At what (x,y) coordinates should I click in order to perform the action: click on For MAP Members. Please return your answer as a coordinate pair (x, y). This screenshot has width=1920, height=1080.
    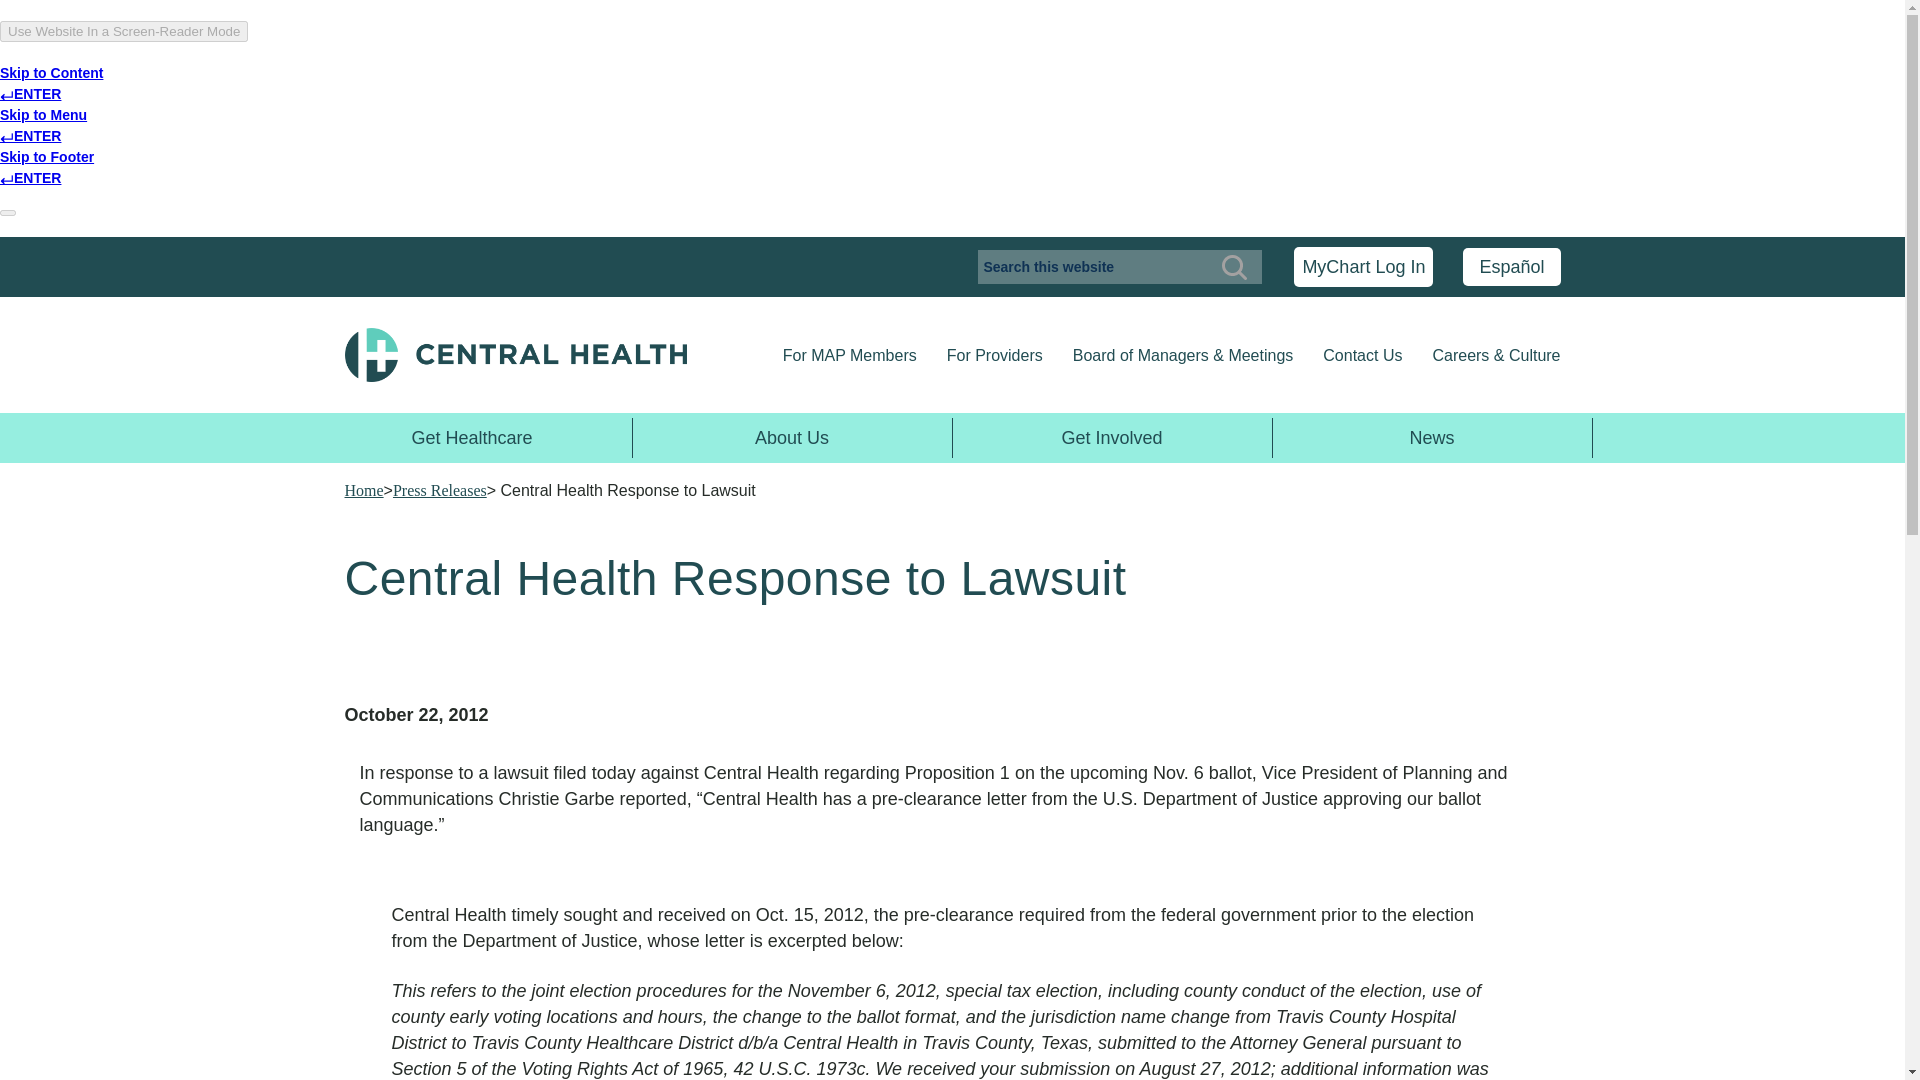
    Looking at the image, I should click on (850, 356).